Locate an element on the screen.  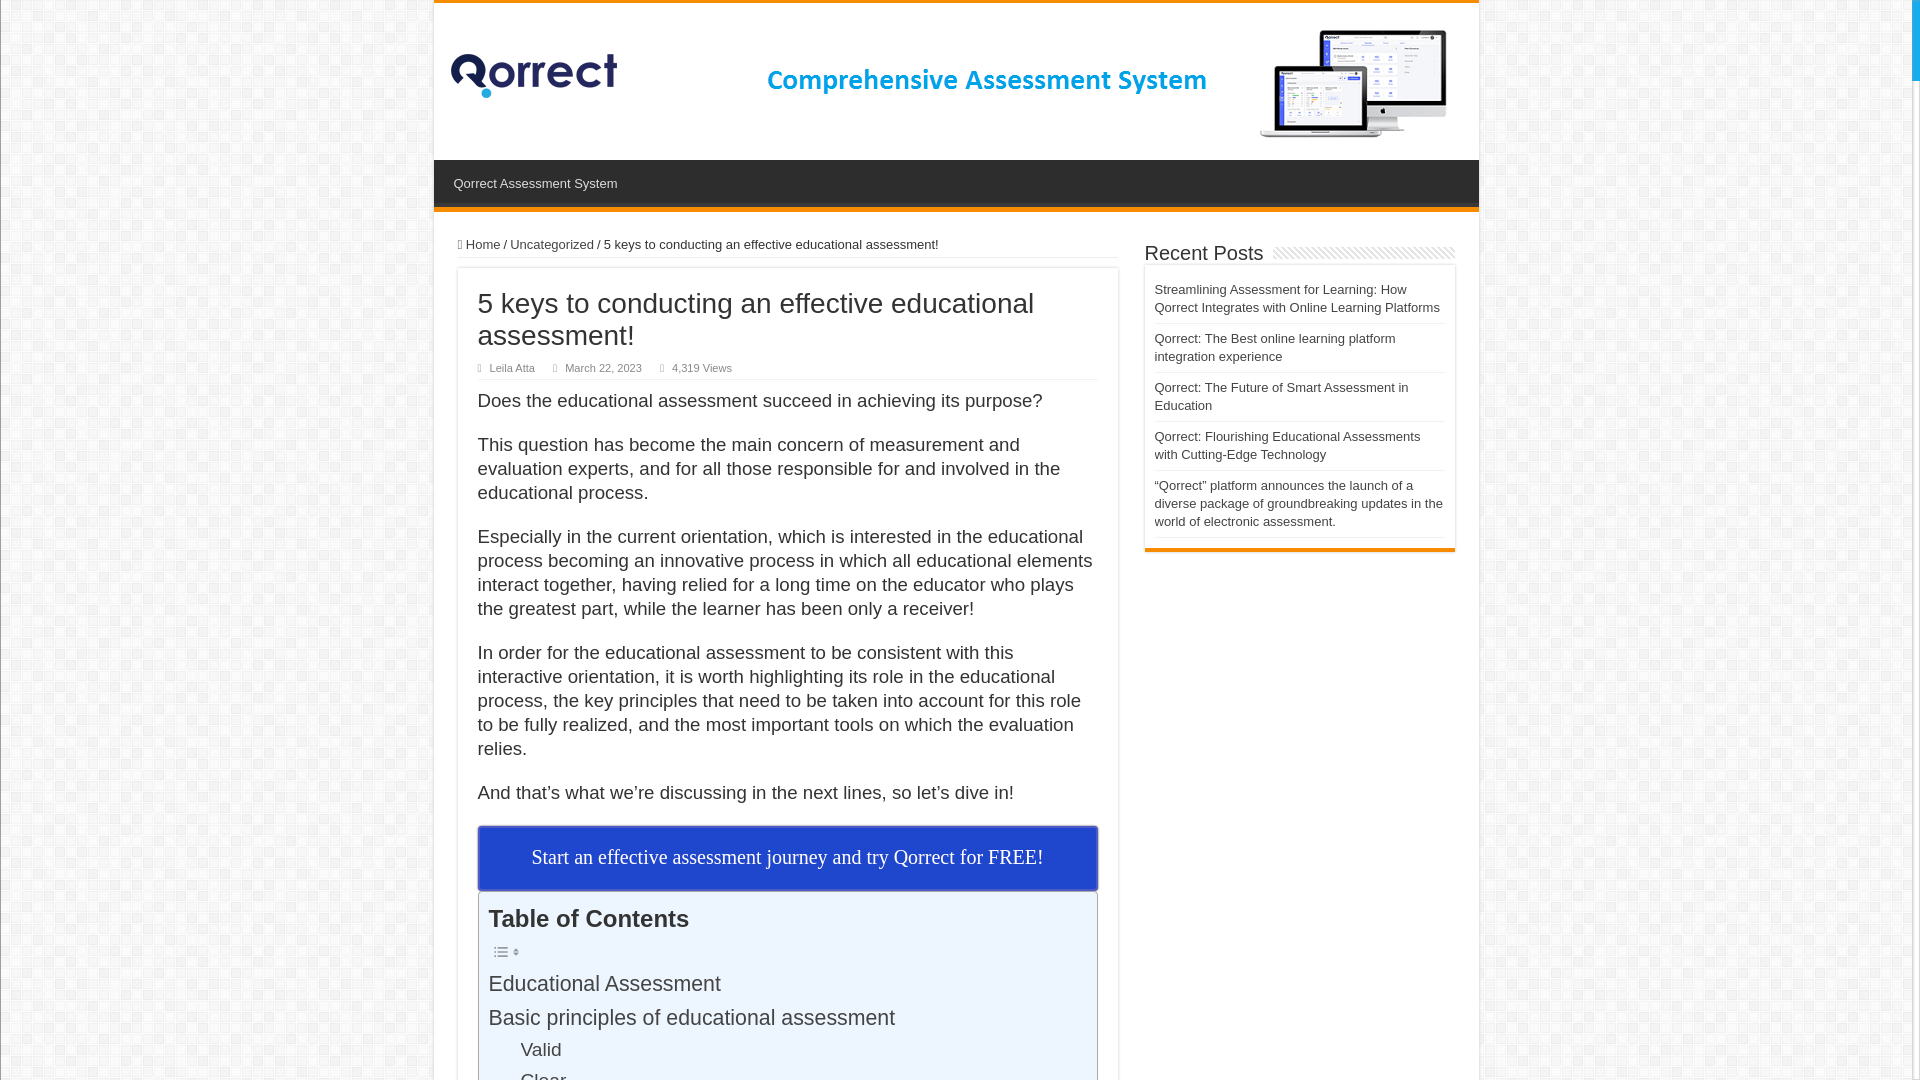
Qorrect Assessment System is located at coordinates (535, 180).